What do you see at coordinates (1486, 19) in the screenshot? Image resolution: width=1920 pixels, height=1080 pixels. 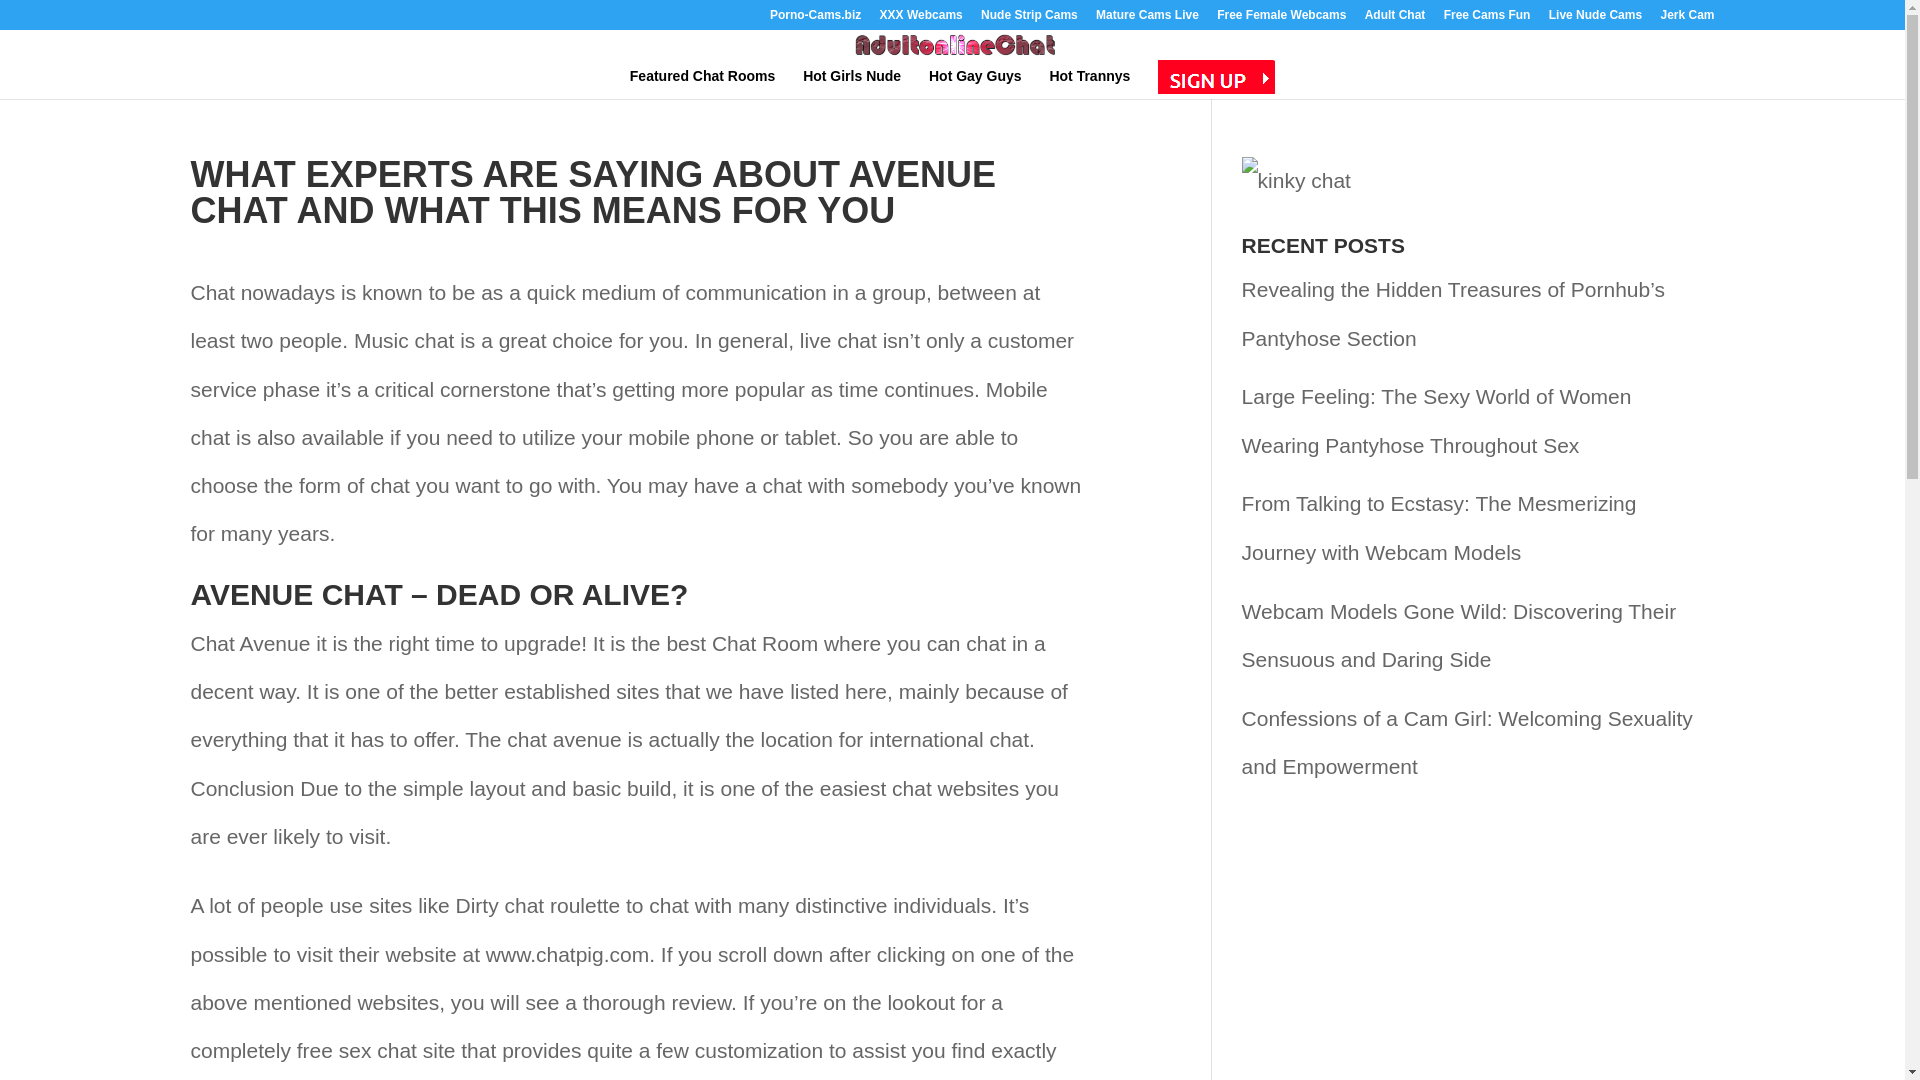 I see `Free Cams Fun` at bounding box center [1486, 19].